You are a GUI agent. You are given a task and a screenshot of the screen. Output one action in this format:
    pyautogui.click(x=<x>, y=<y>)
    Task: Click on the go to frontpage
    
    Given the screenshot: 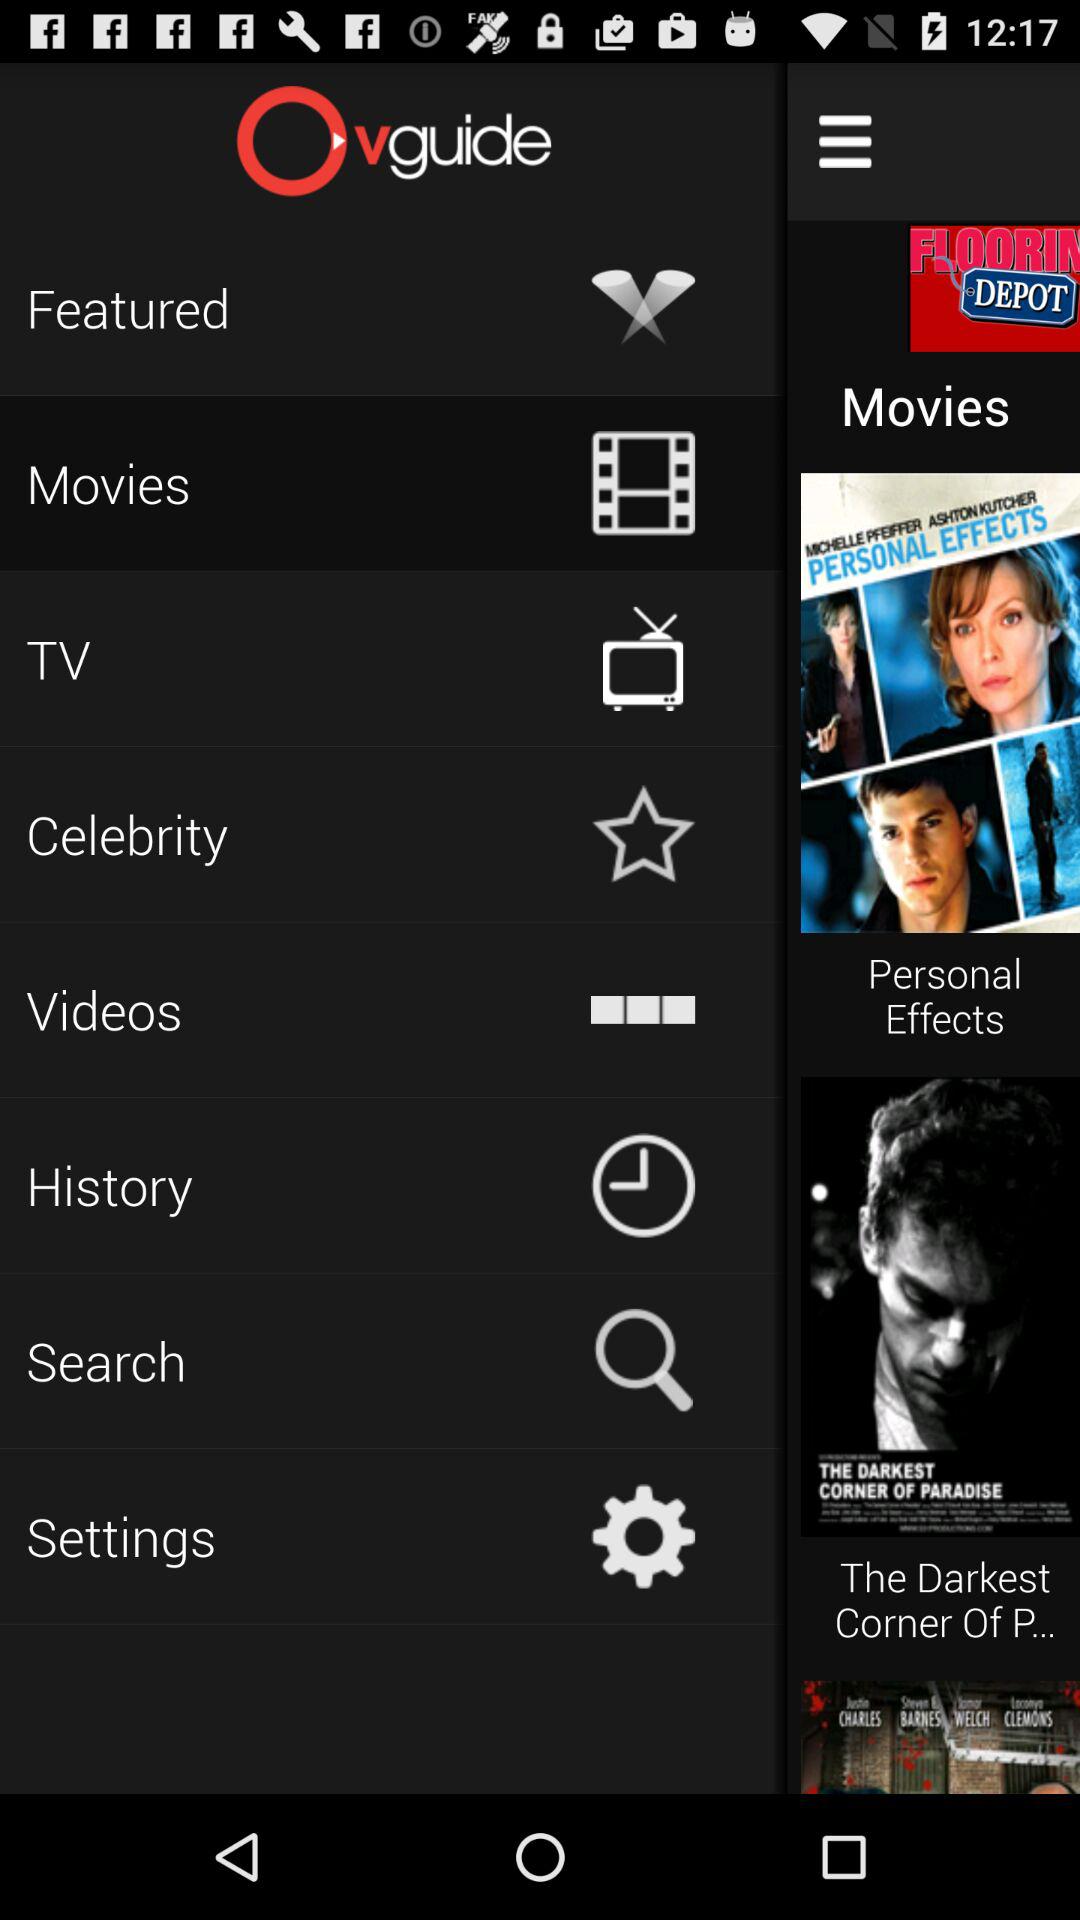 What is the action you would take?
    pyautogui.click(x=394, y=141)
    